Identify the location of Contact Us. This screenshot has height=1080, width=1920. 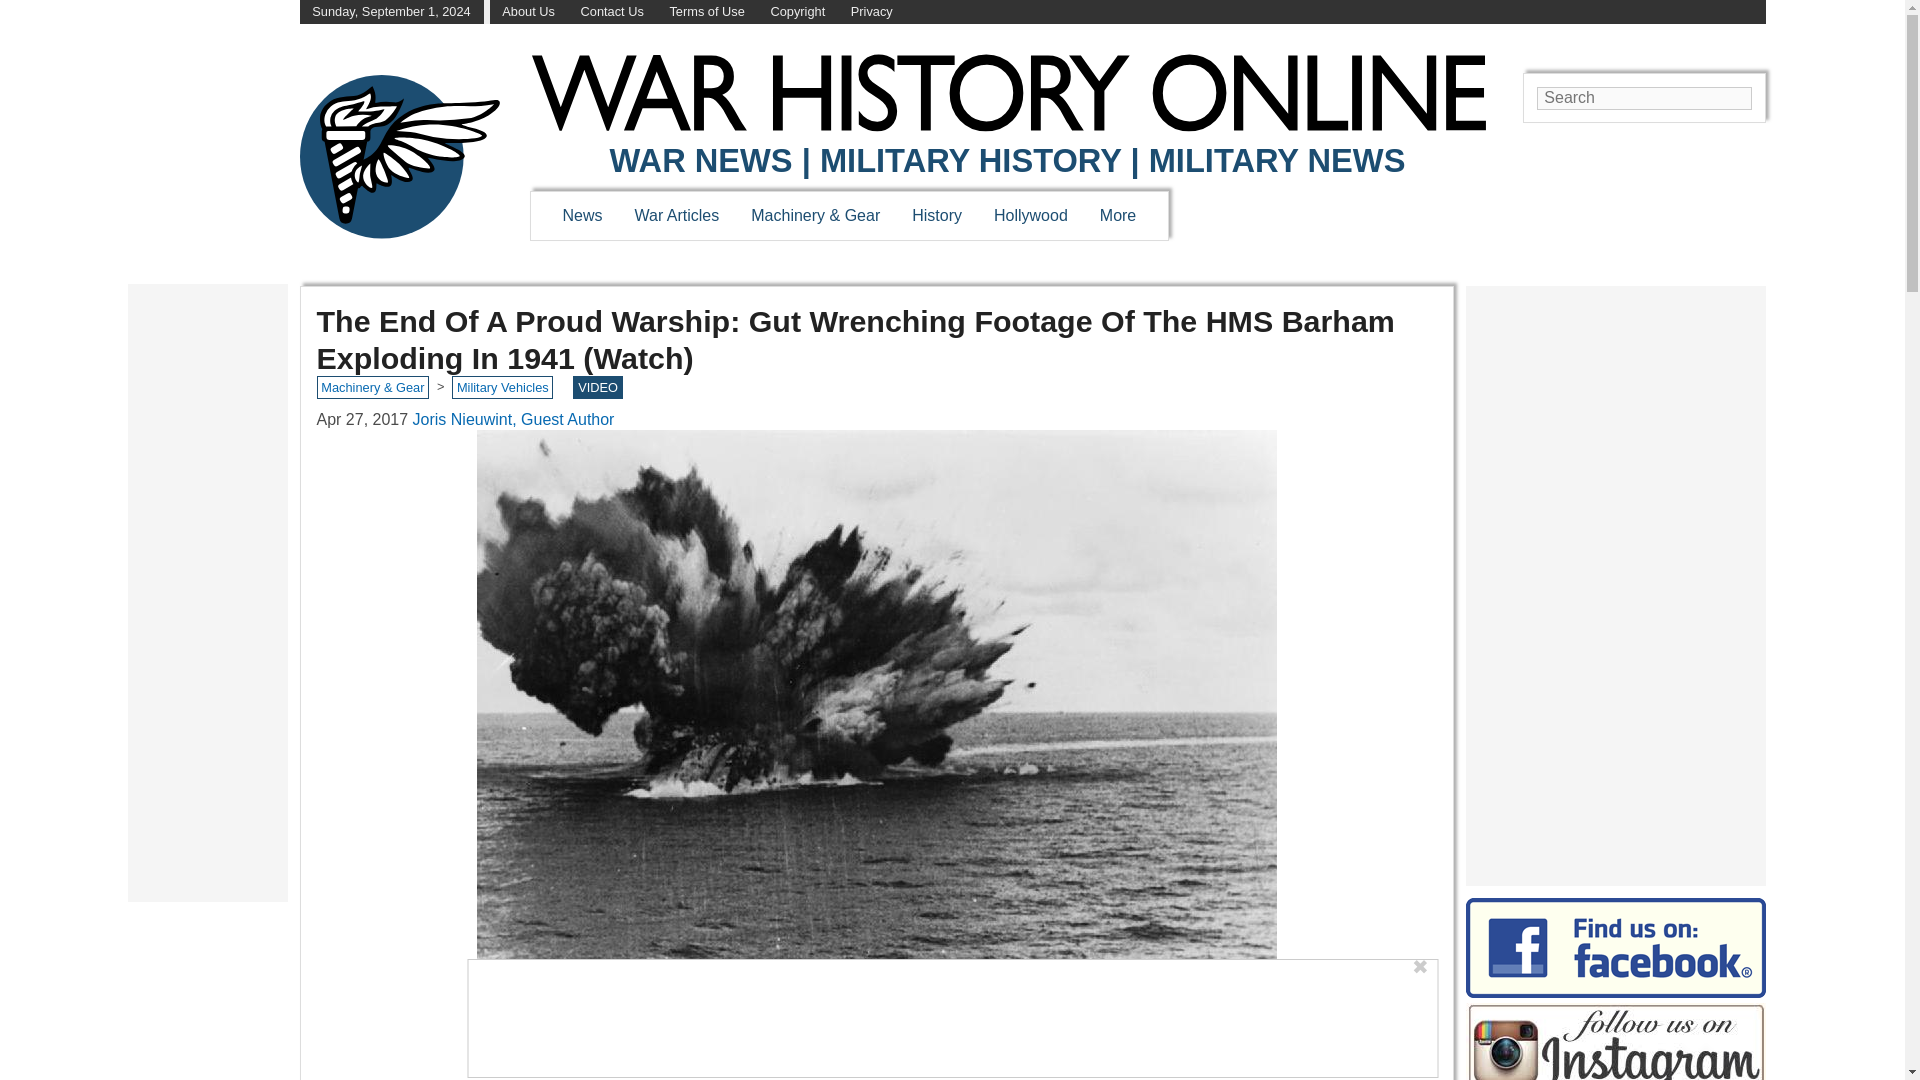
(612, 12).